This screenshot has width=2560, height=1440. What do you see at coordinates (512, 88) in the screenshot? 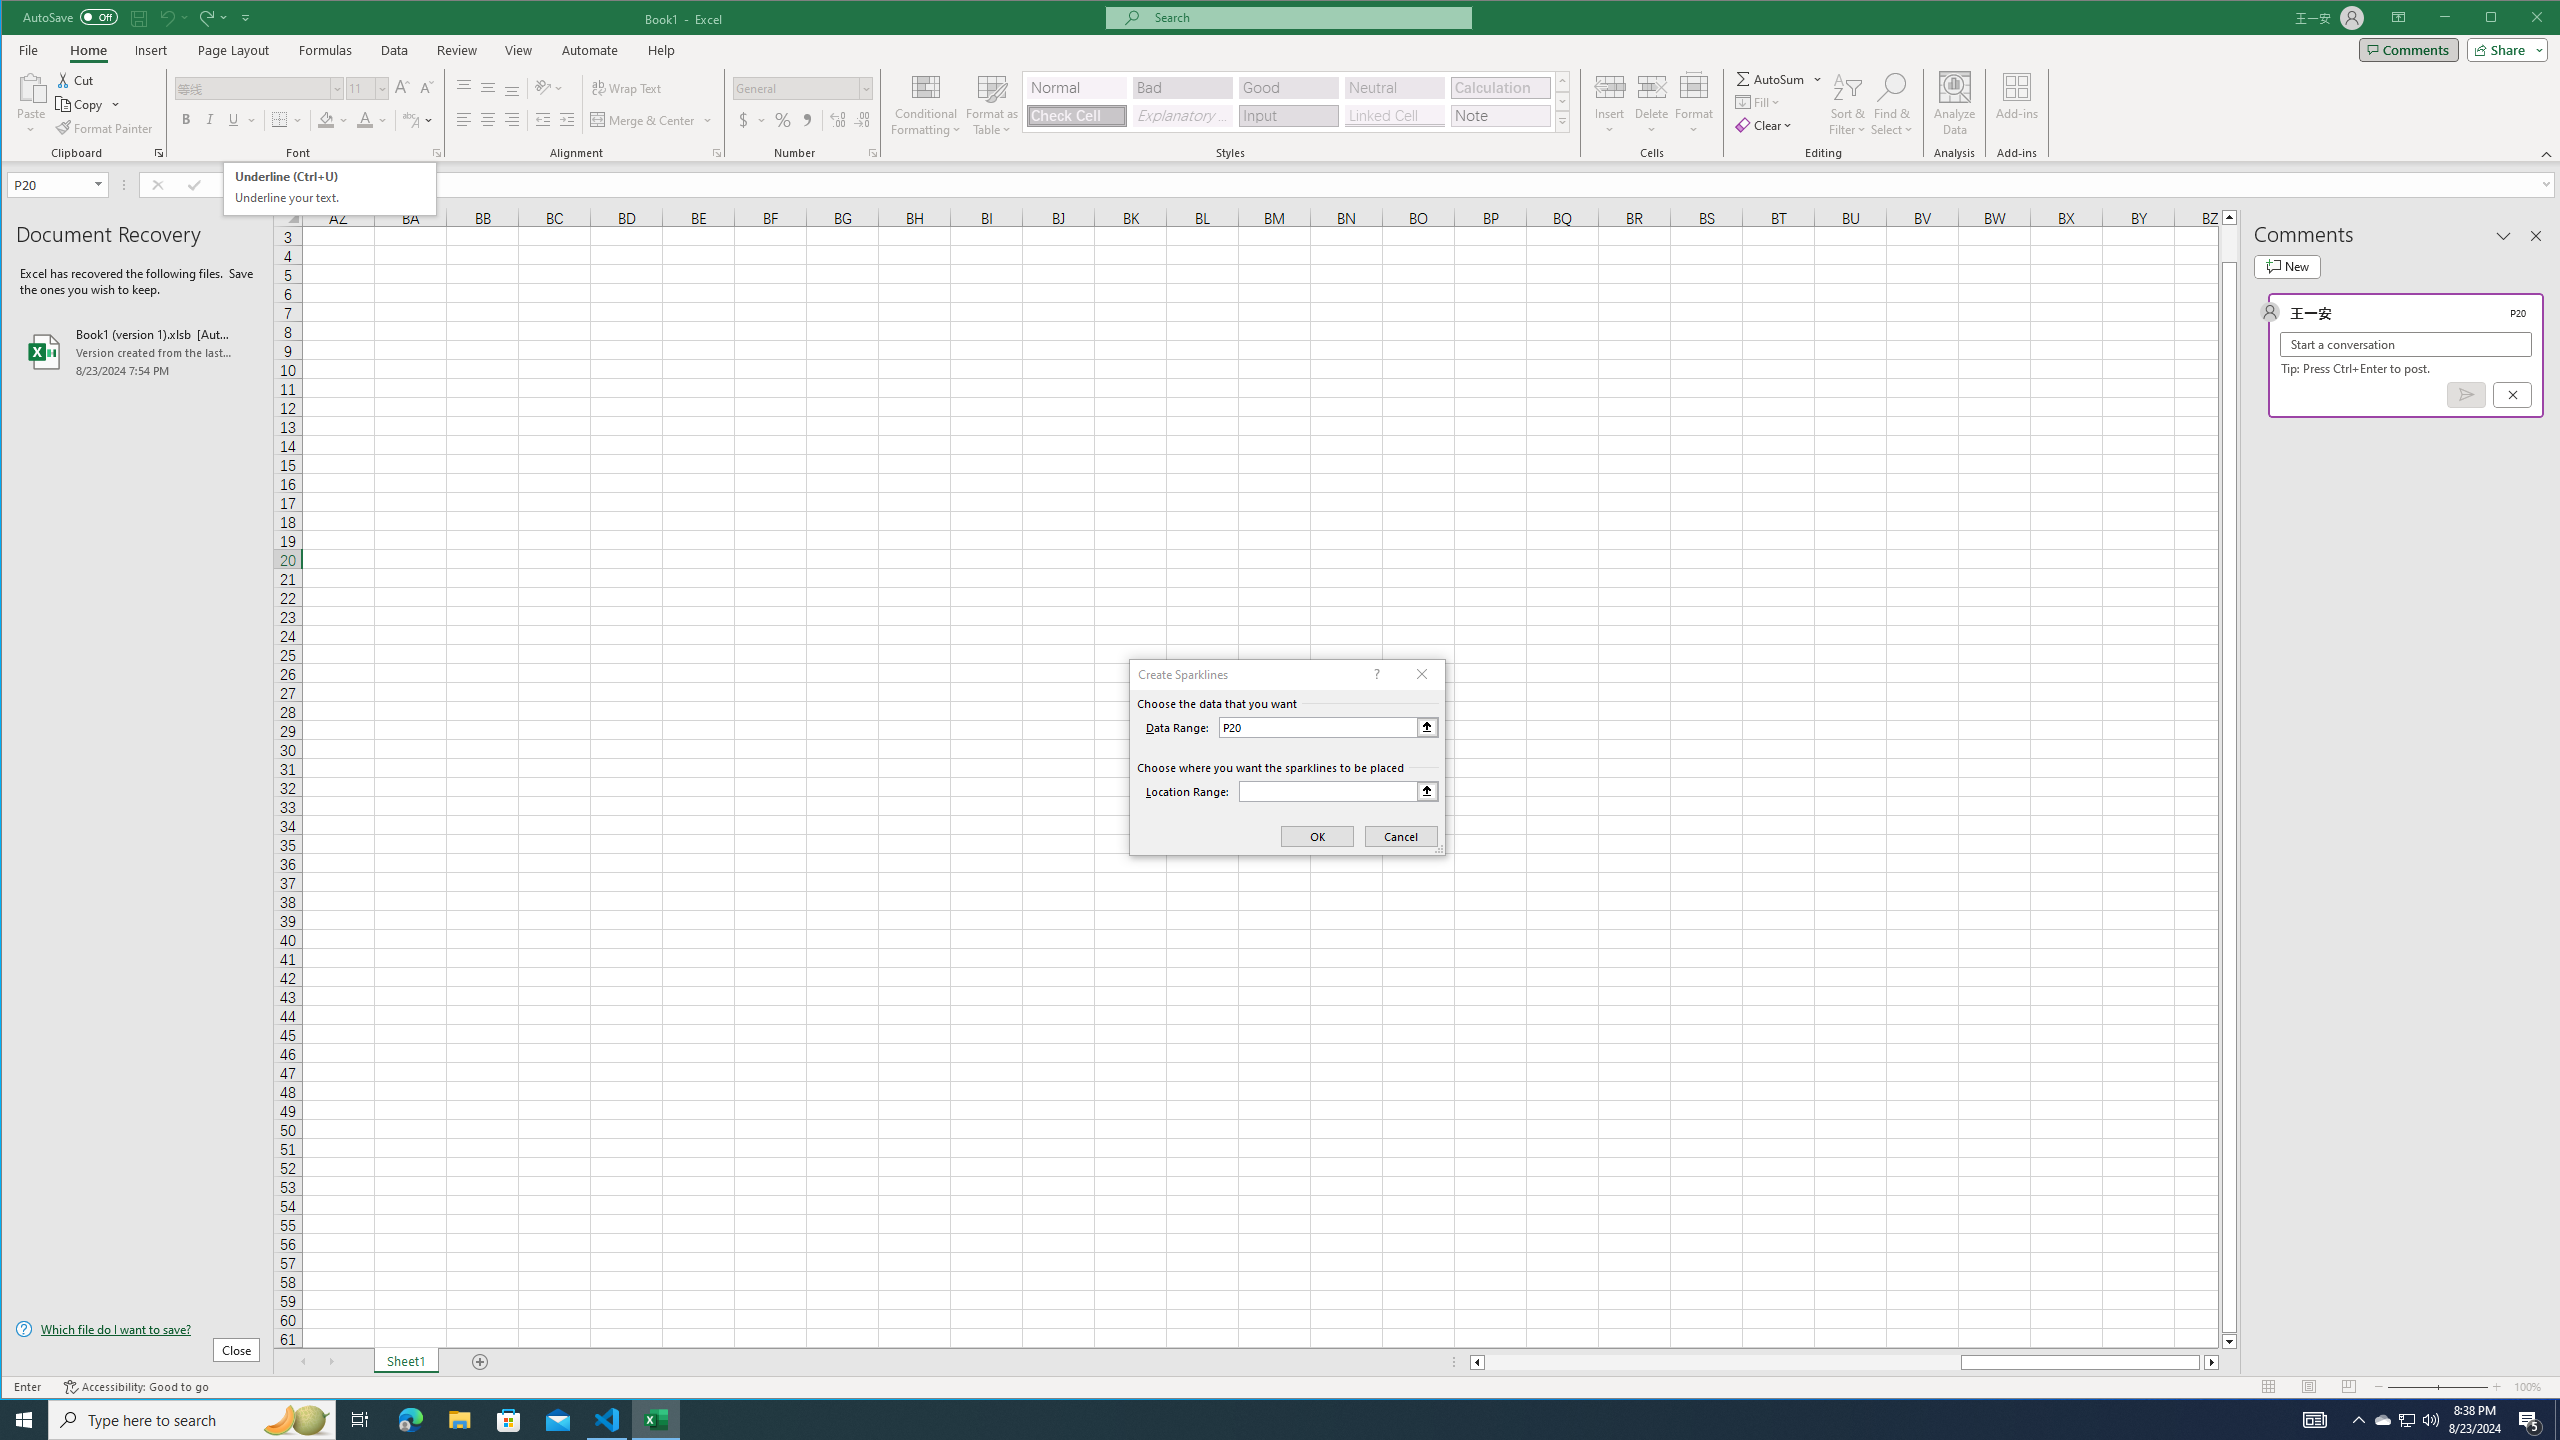
I see `Bottom Align` at bounding box center [512, 88].